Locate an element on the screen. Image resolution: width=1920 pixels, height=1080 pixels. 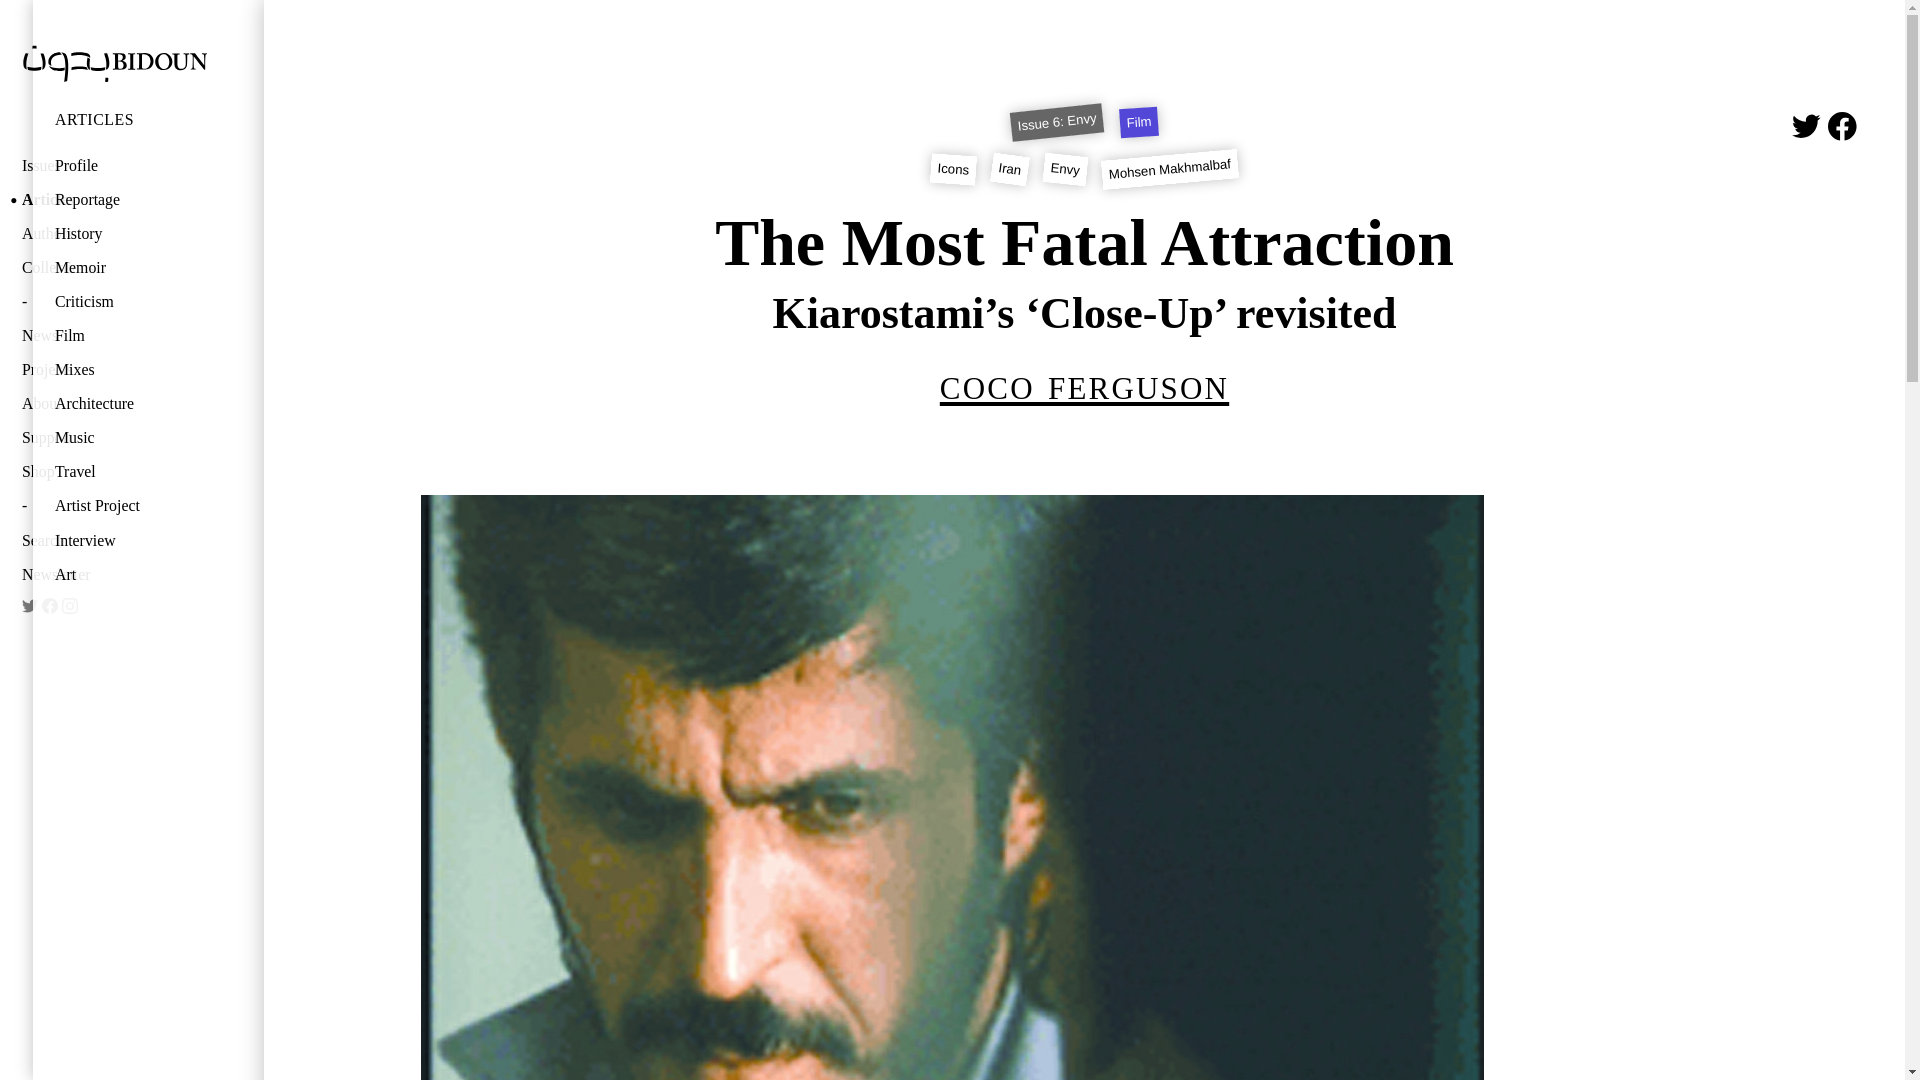
Architecture is located at coordinates (132, 404).